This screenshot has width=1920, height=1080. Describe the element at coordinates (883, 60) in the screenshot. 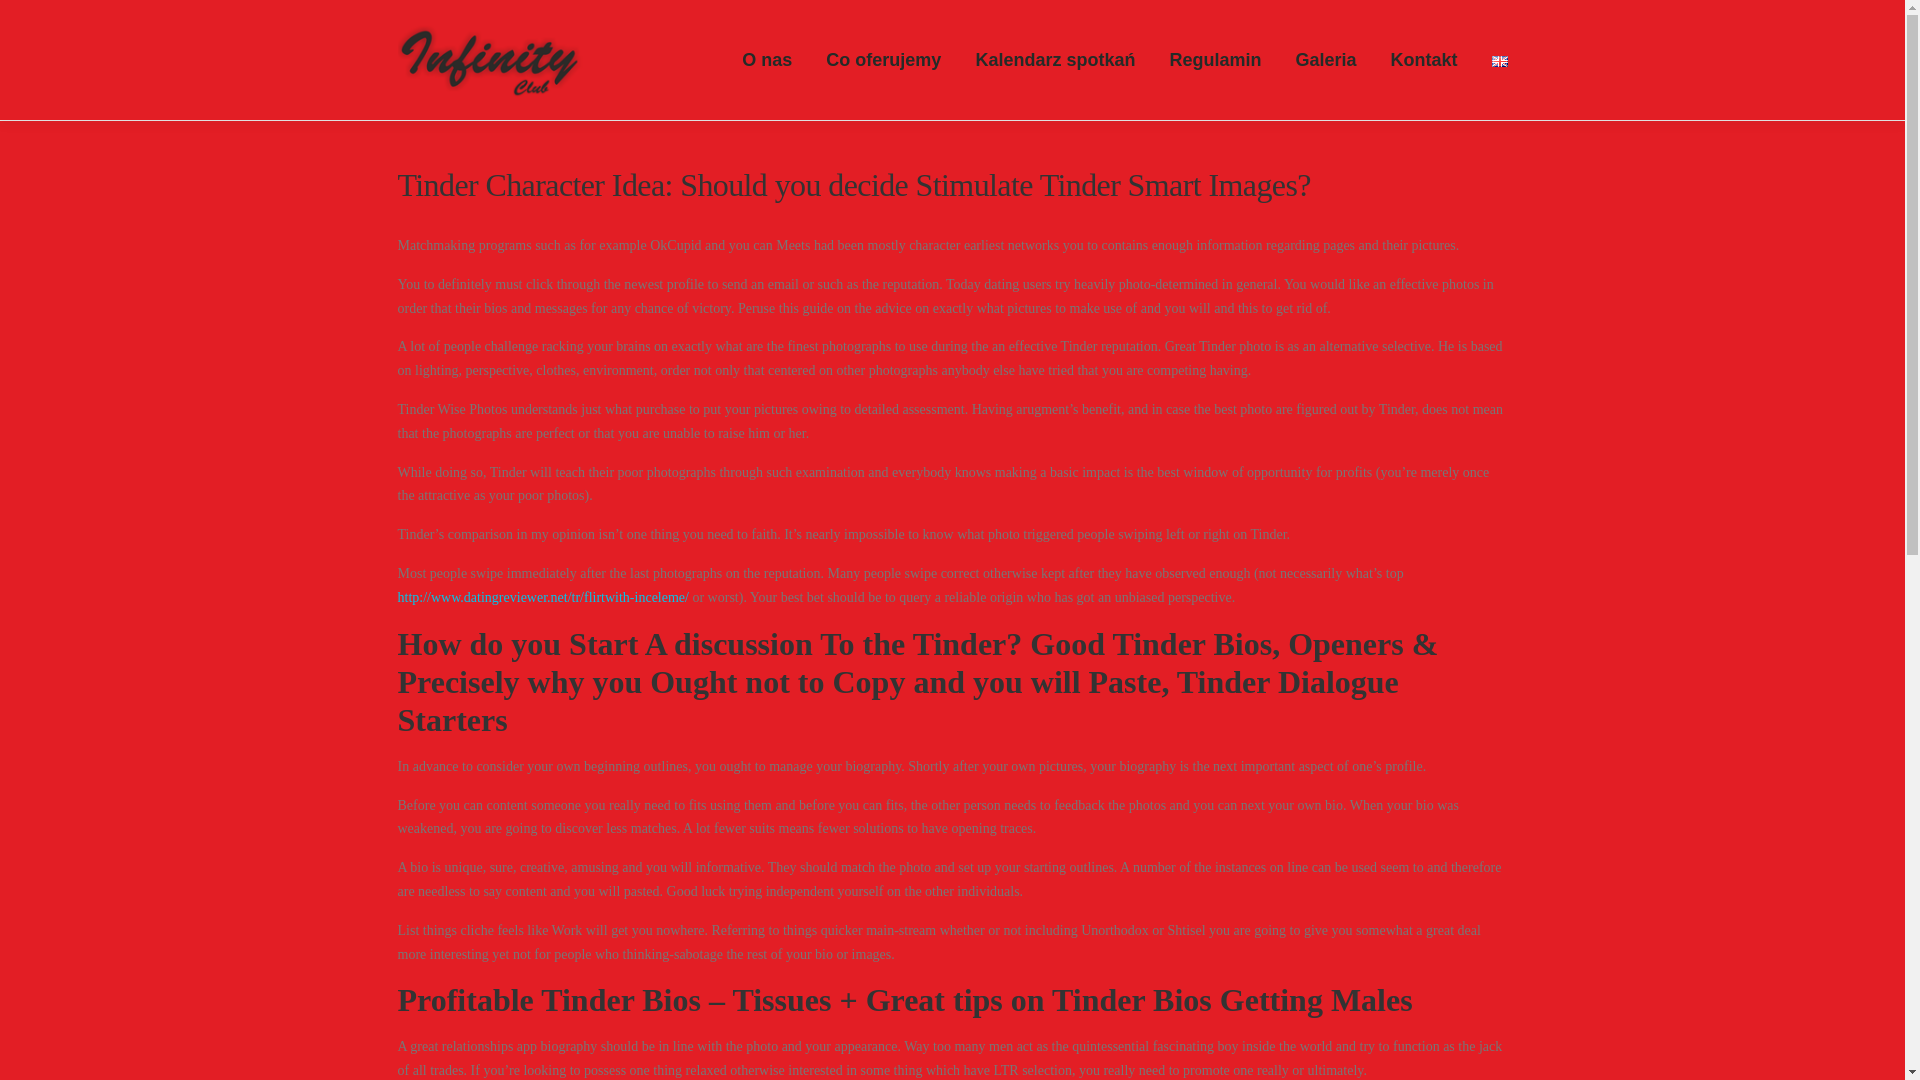

I see `Co oferujemy` at that location.